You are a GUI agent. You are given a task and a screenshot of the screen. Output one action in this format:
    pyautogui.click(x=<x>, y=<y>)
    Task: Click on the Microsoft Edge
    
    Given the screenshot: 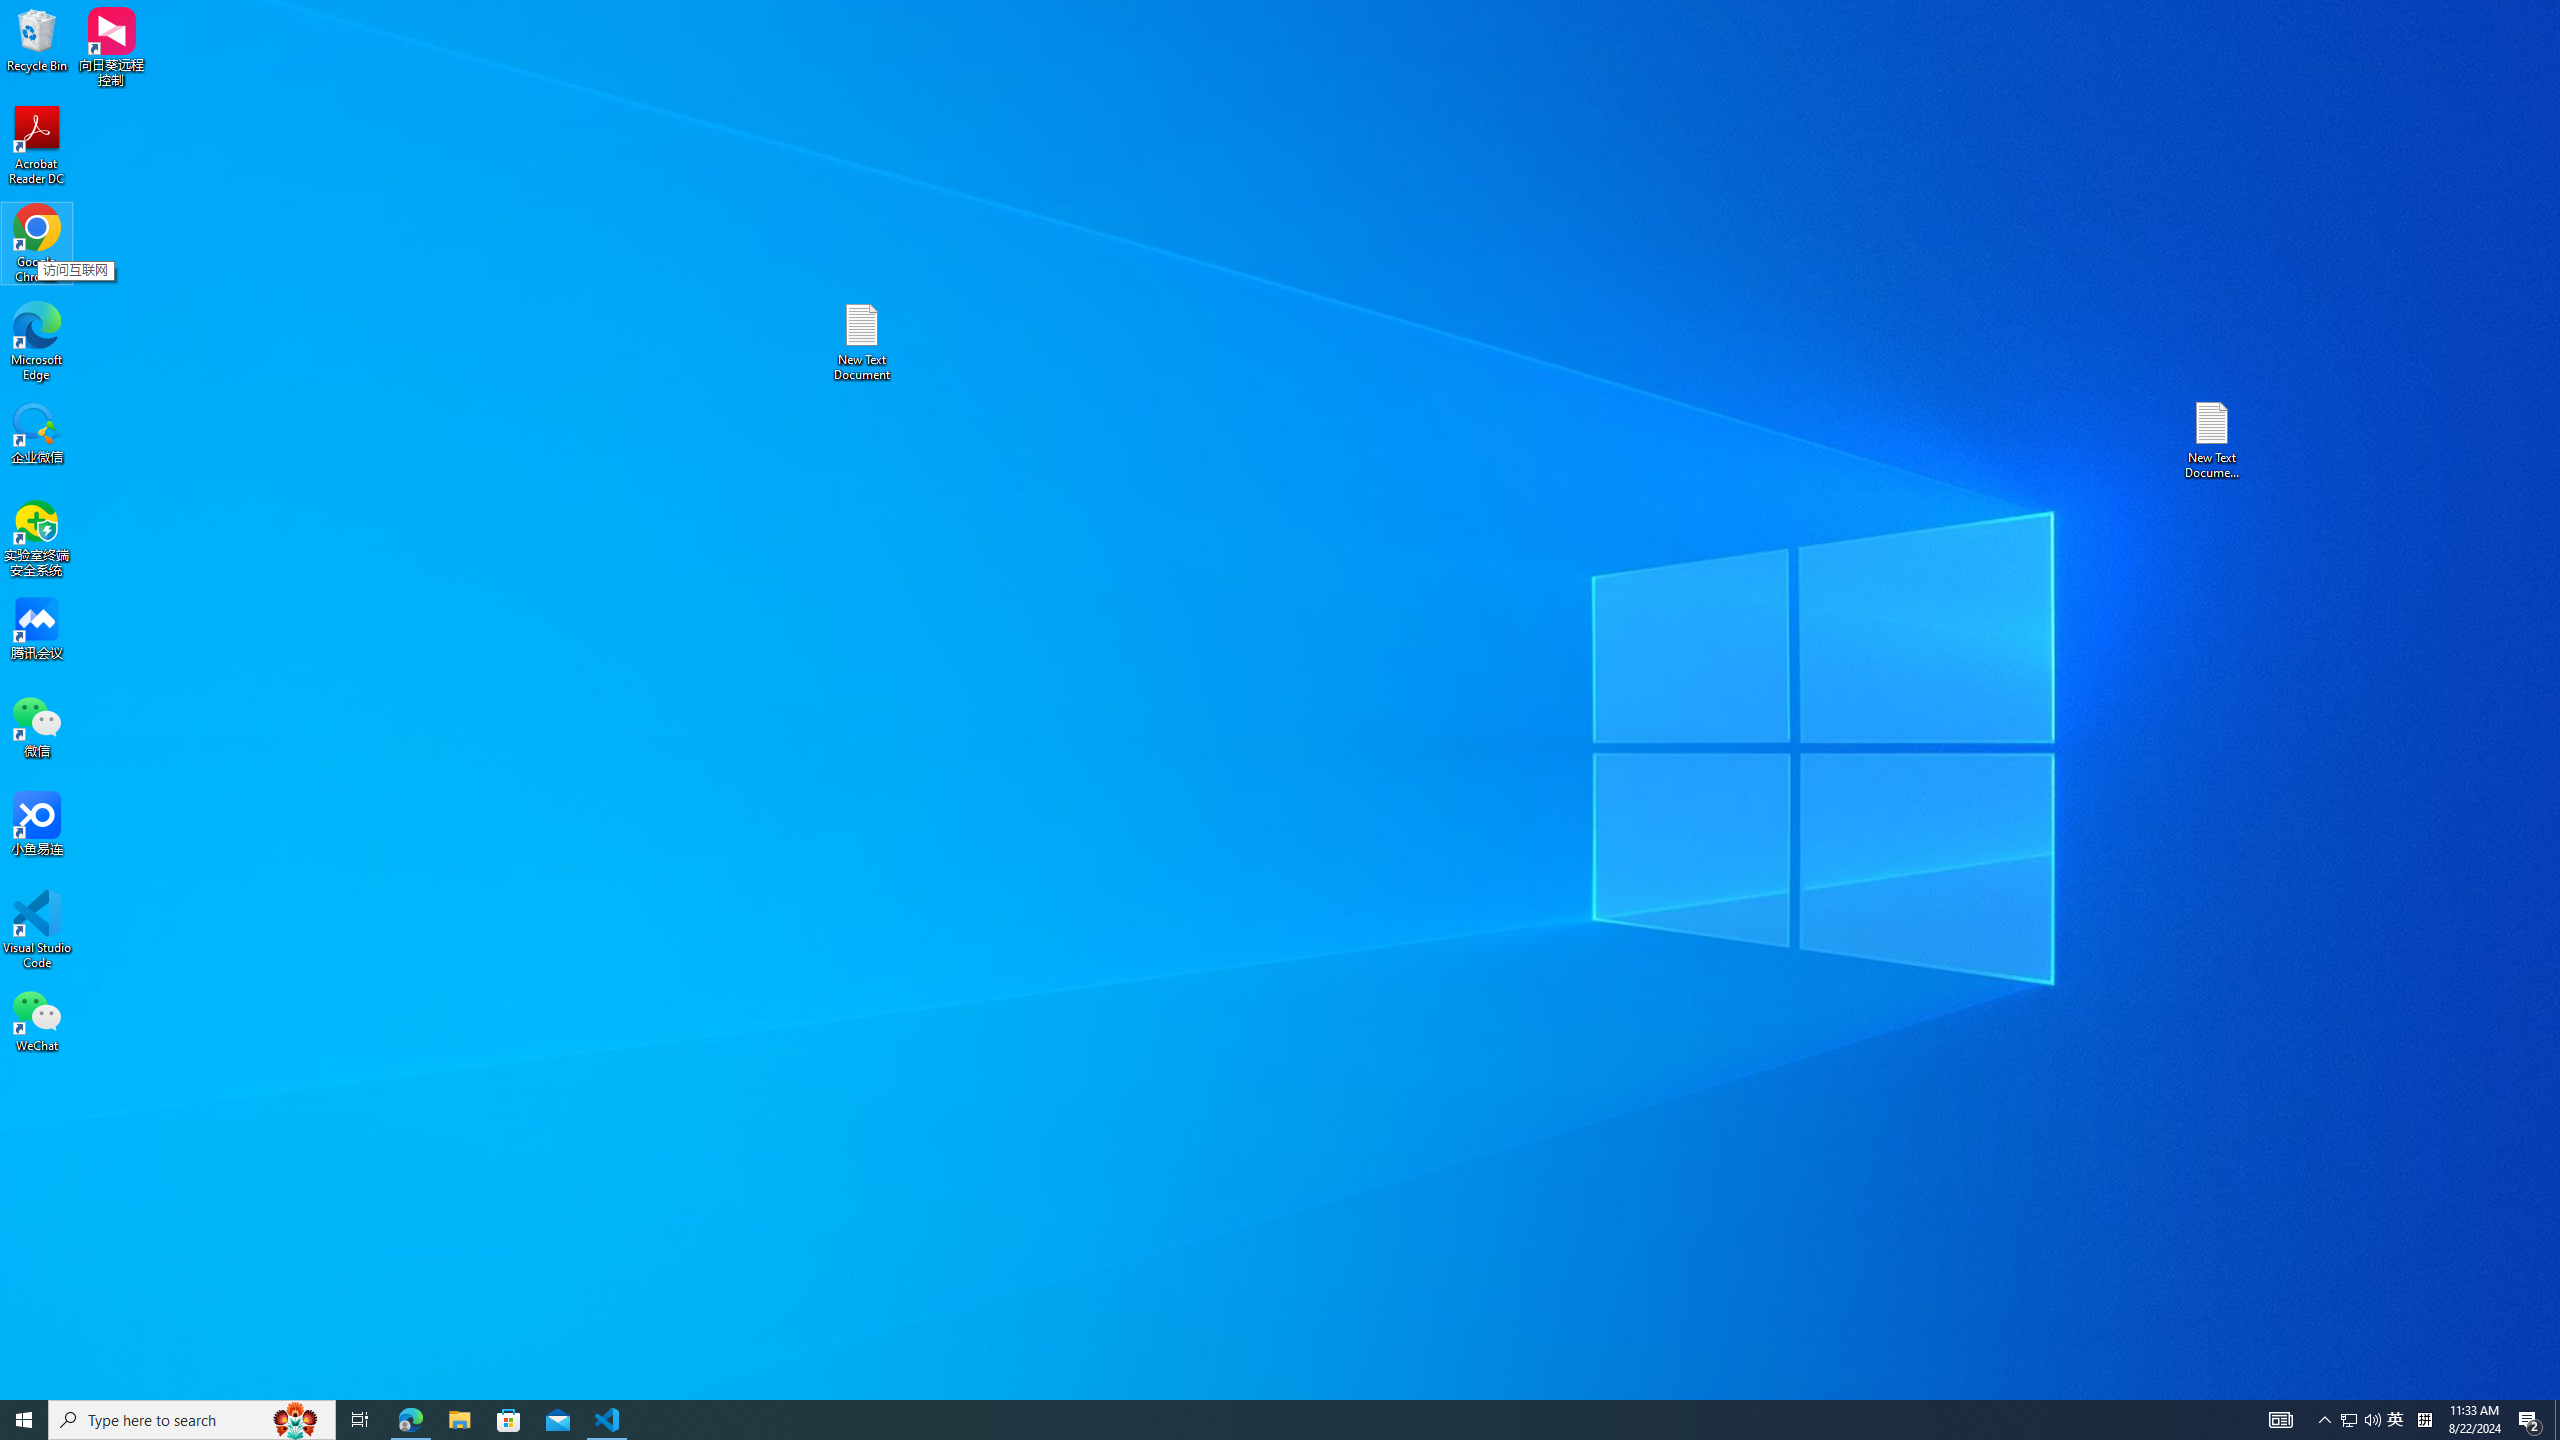 What is the action you would take?
    pyautogui.click(x=509, y=1420)
    